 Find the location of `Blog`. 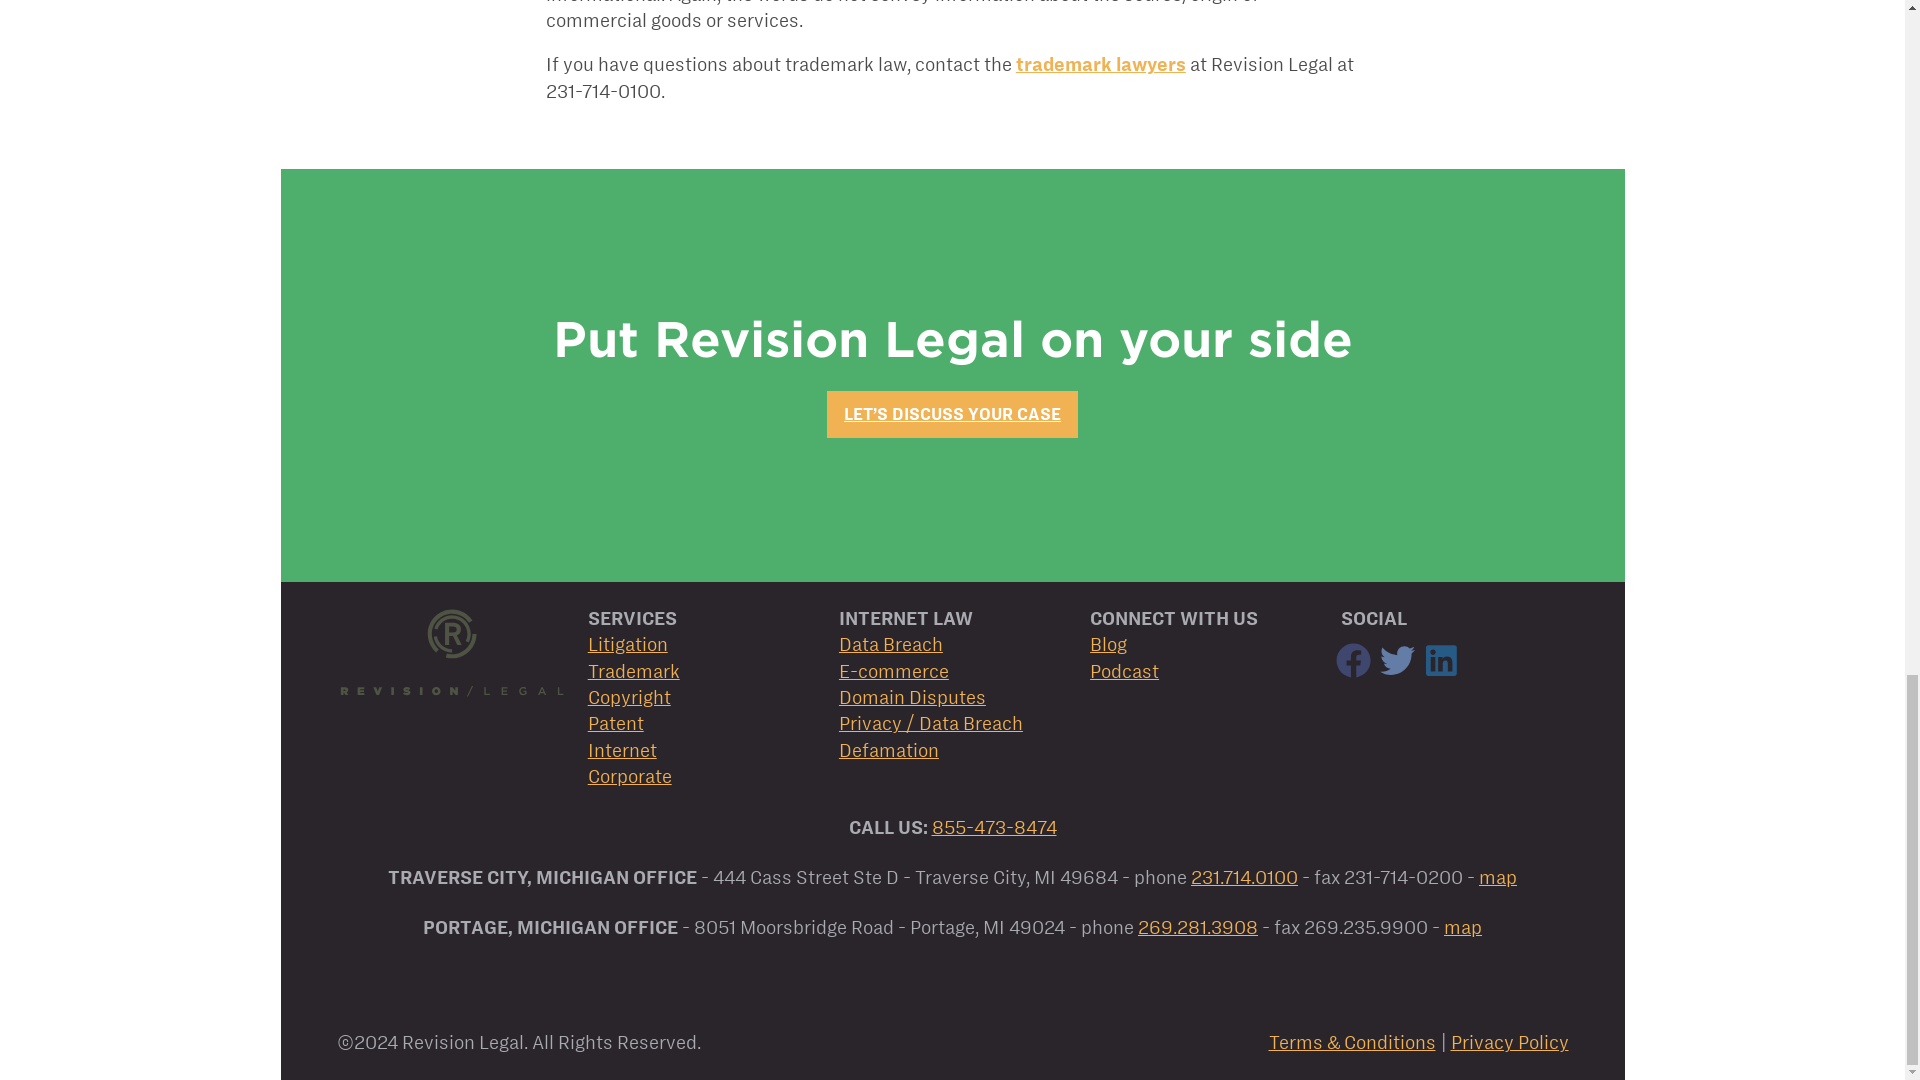

Blog is located at coordinates (1108, 644).